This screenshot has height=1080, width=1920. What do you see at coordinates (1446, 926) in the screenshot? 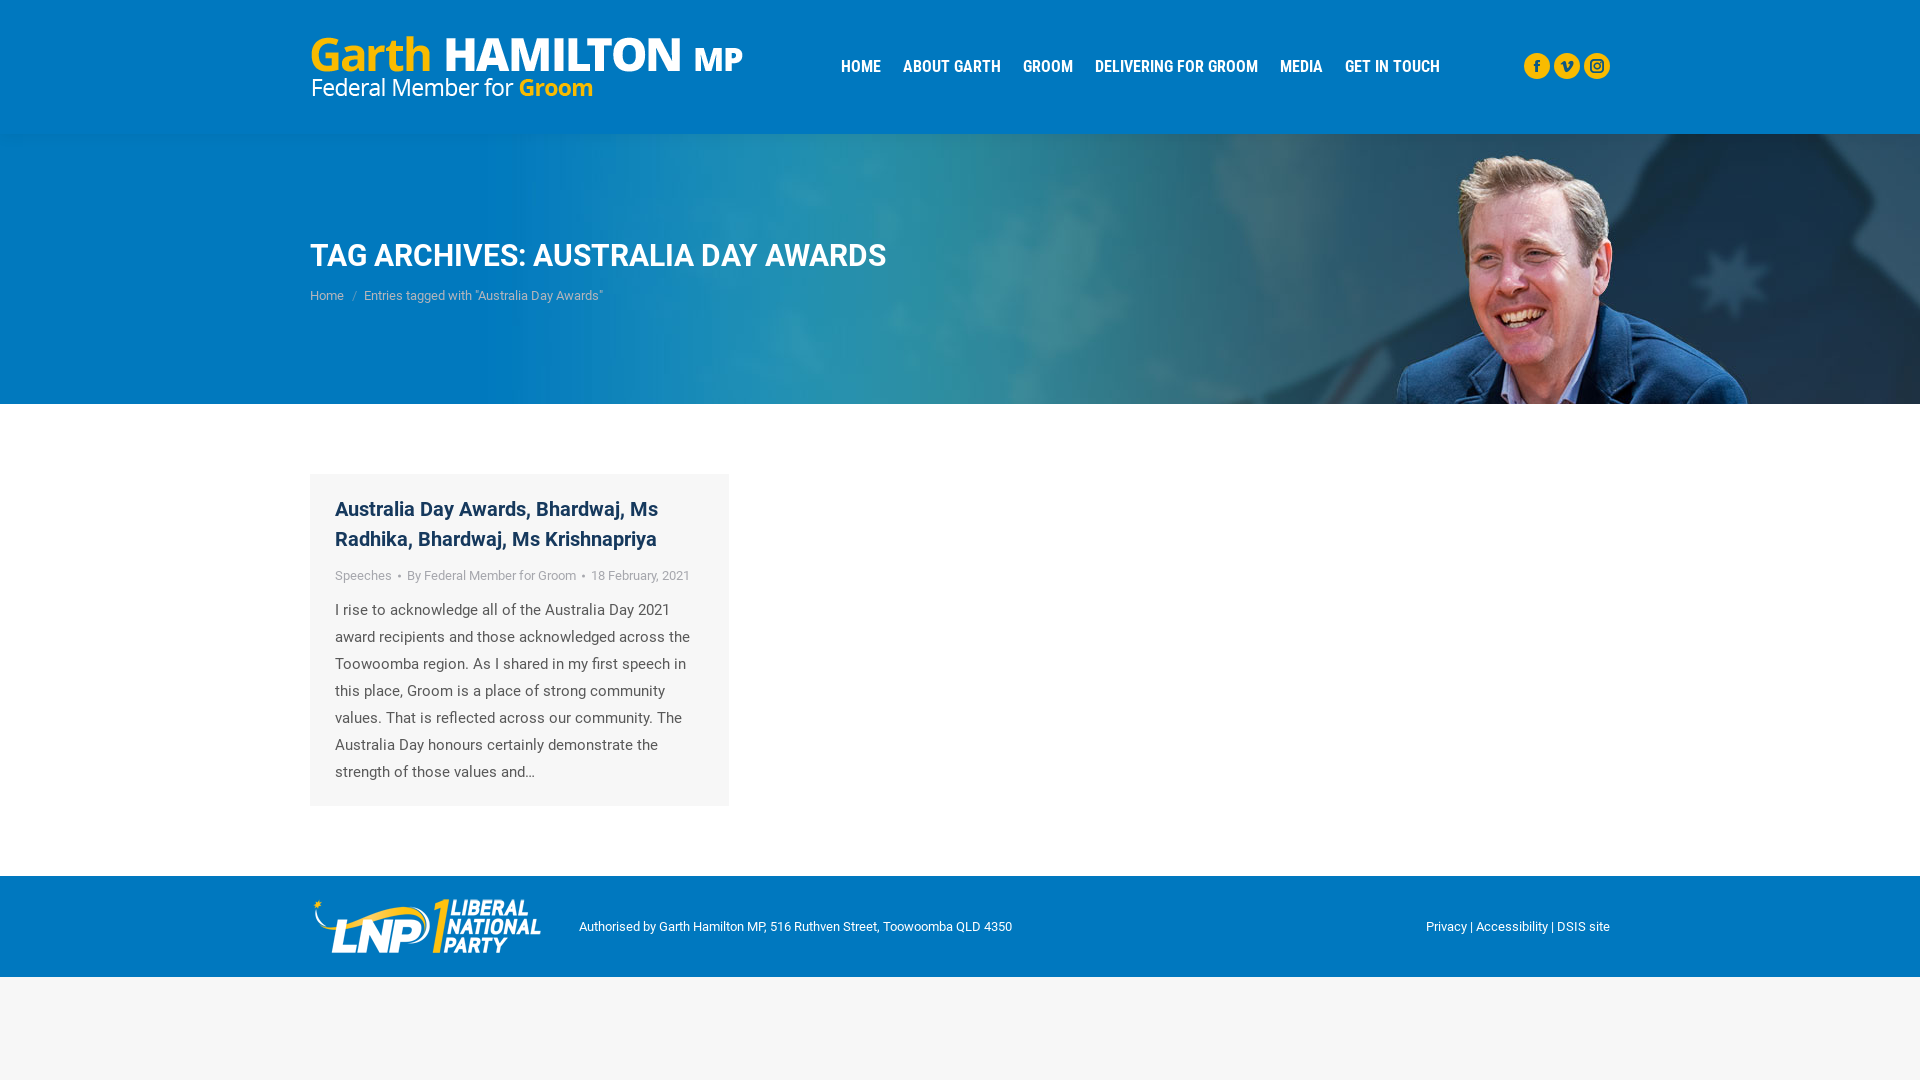
I see `Privacy` at bounding box center [1446, 926].